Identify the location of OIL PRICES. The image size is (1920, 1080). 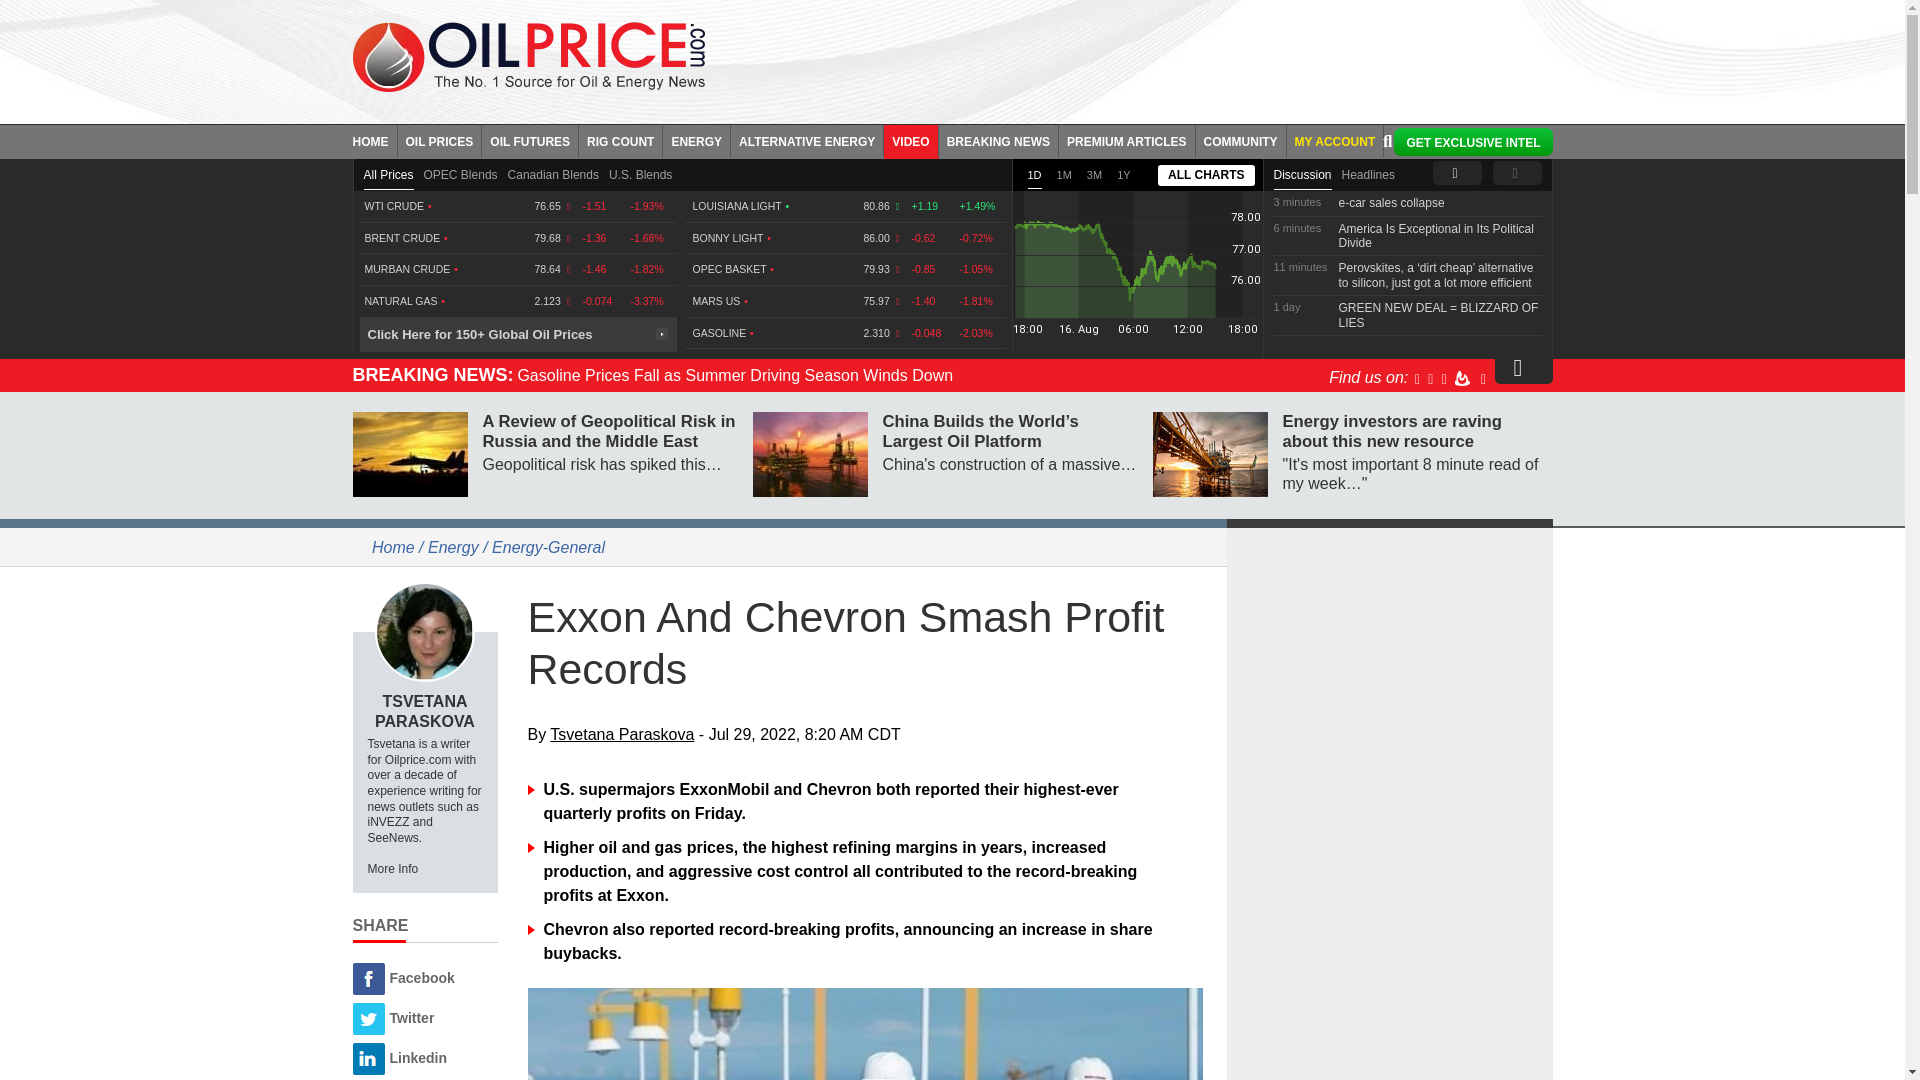
(440, 140).